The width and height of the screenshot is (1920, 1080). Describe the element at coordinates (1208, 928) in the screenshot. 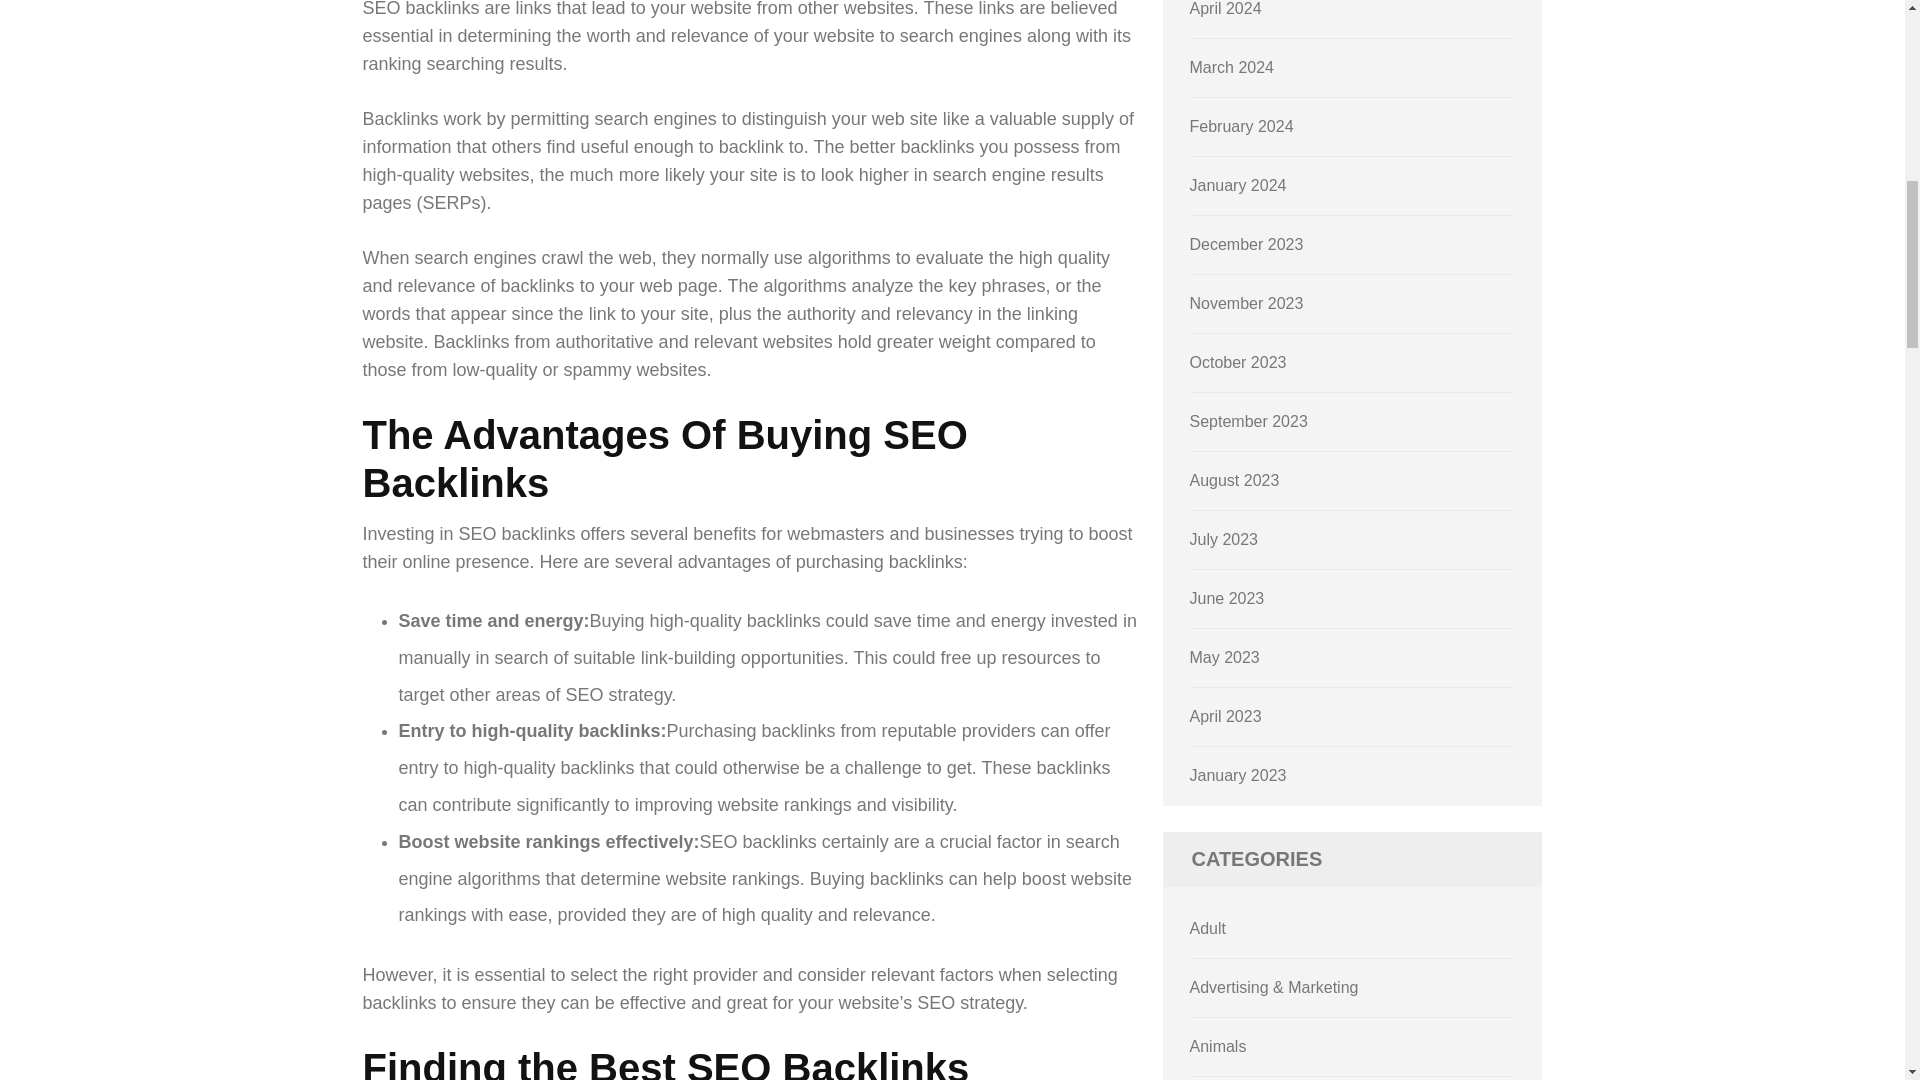

I see `Adult` at that location.